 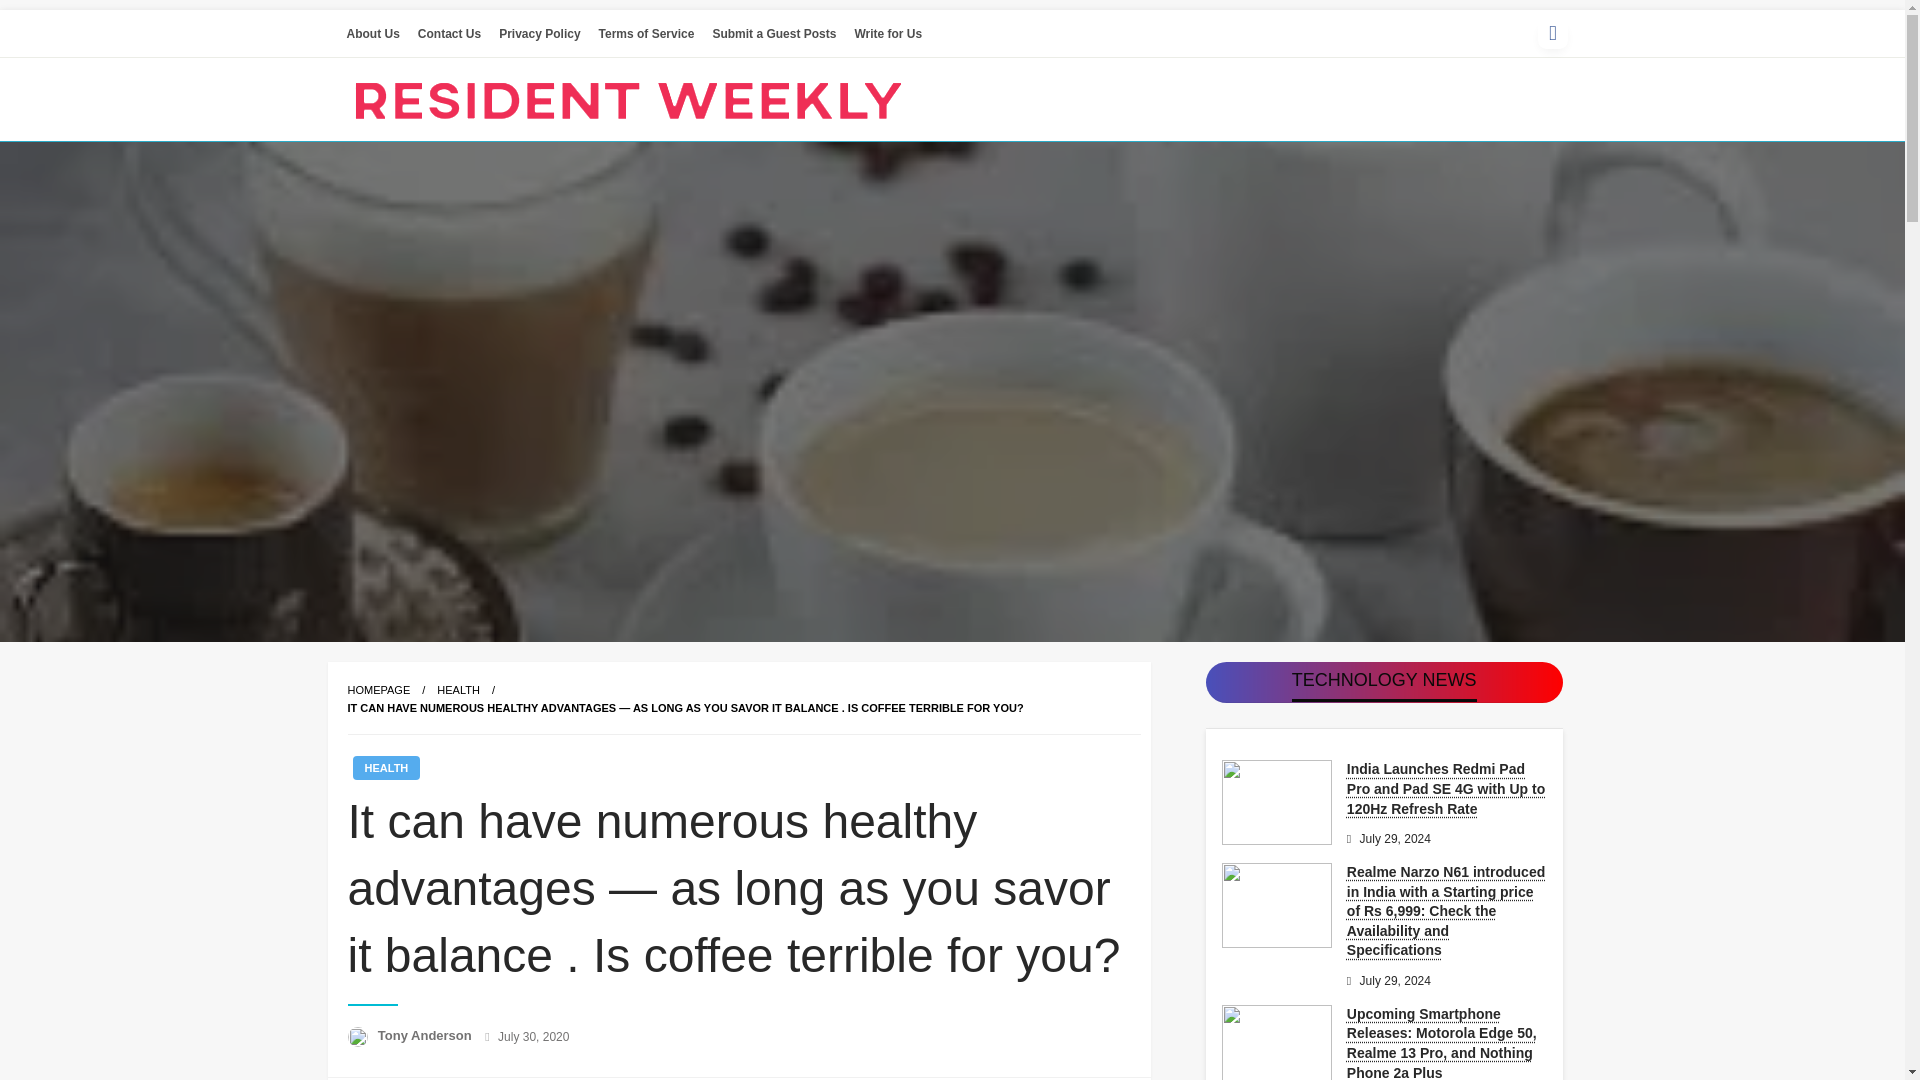 What do you see at coordinates (378, 689) in the screenshot?
I see `HOMEPAGE` at bounding box center [378, 689].